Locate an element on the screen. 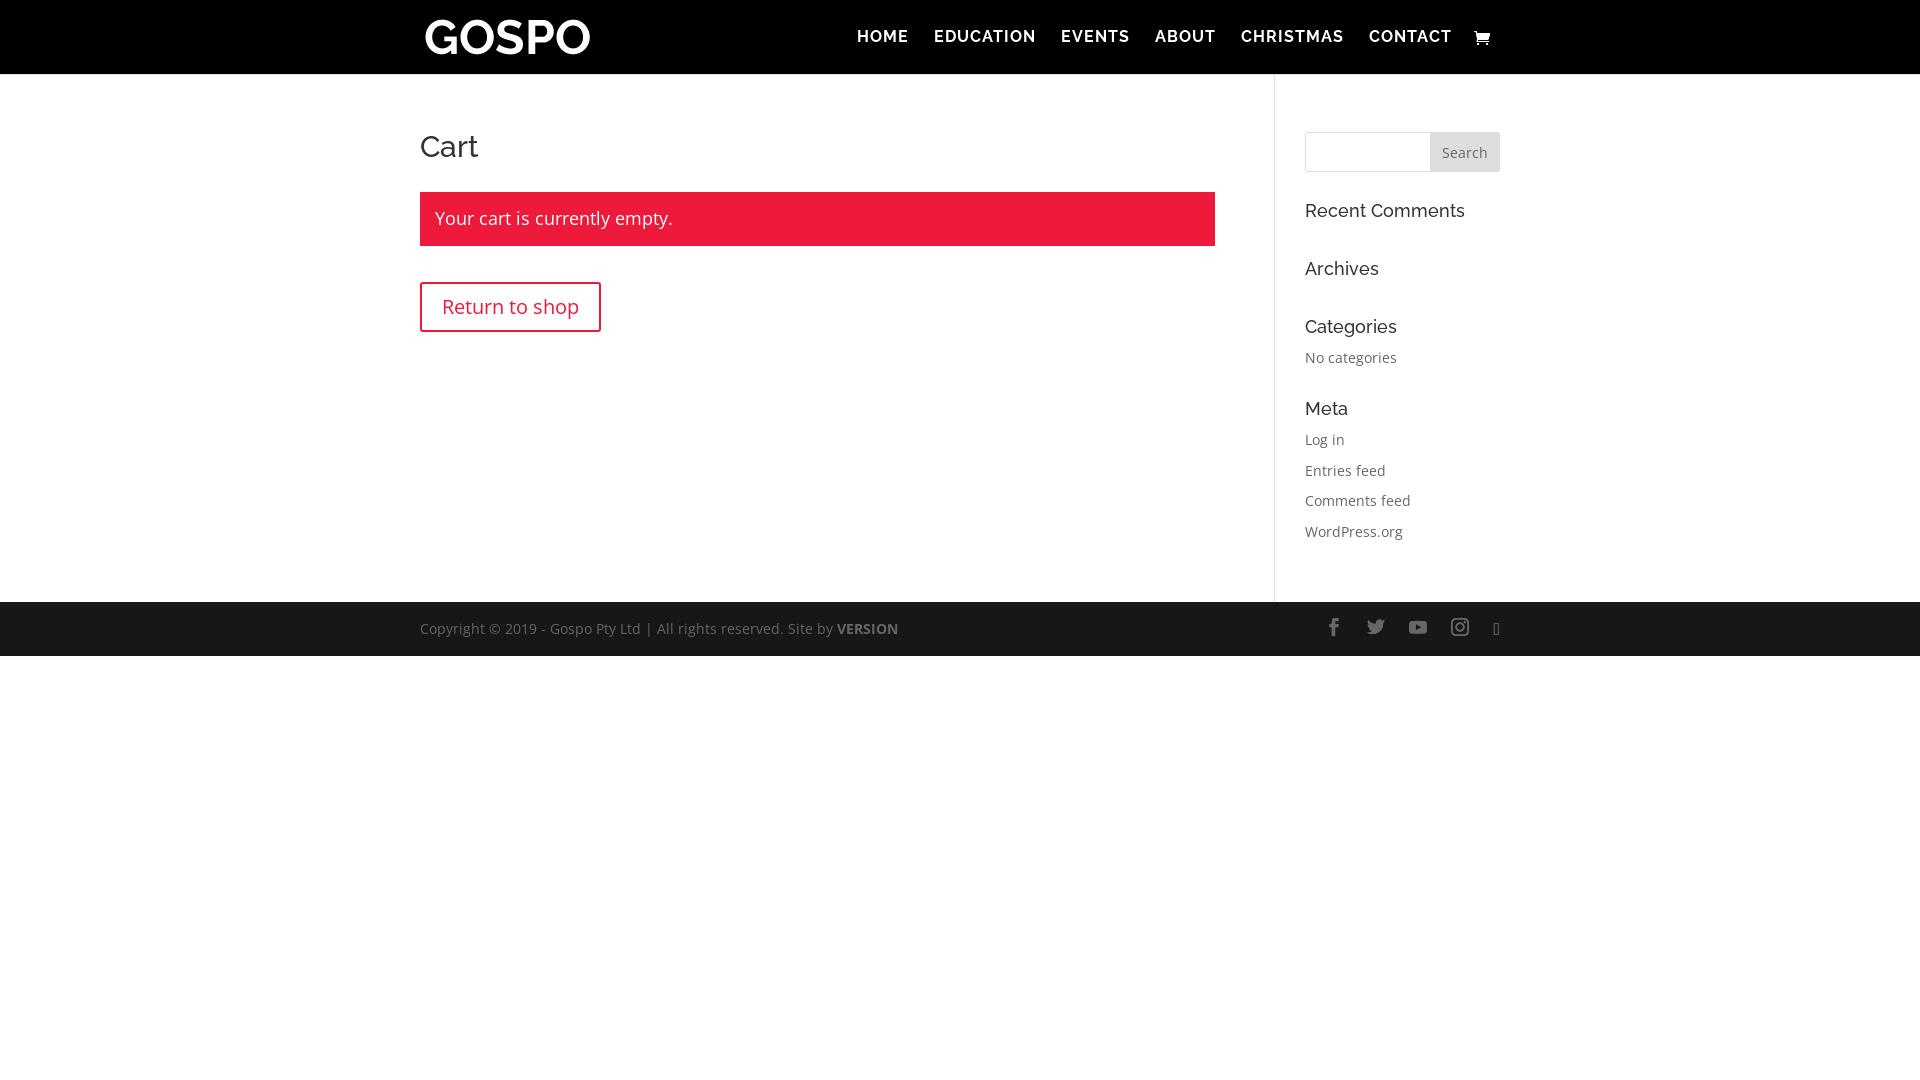 The image size is (1920, 1080). Search is located at coordinates (1465, 152).